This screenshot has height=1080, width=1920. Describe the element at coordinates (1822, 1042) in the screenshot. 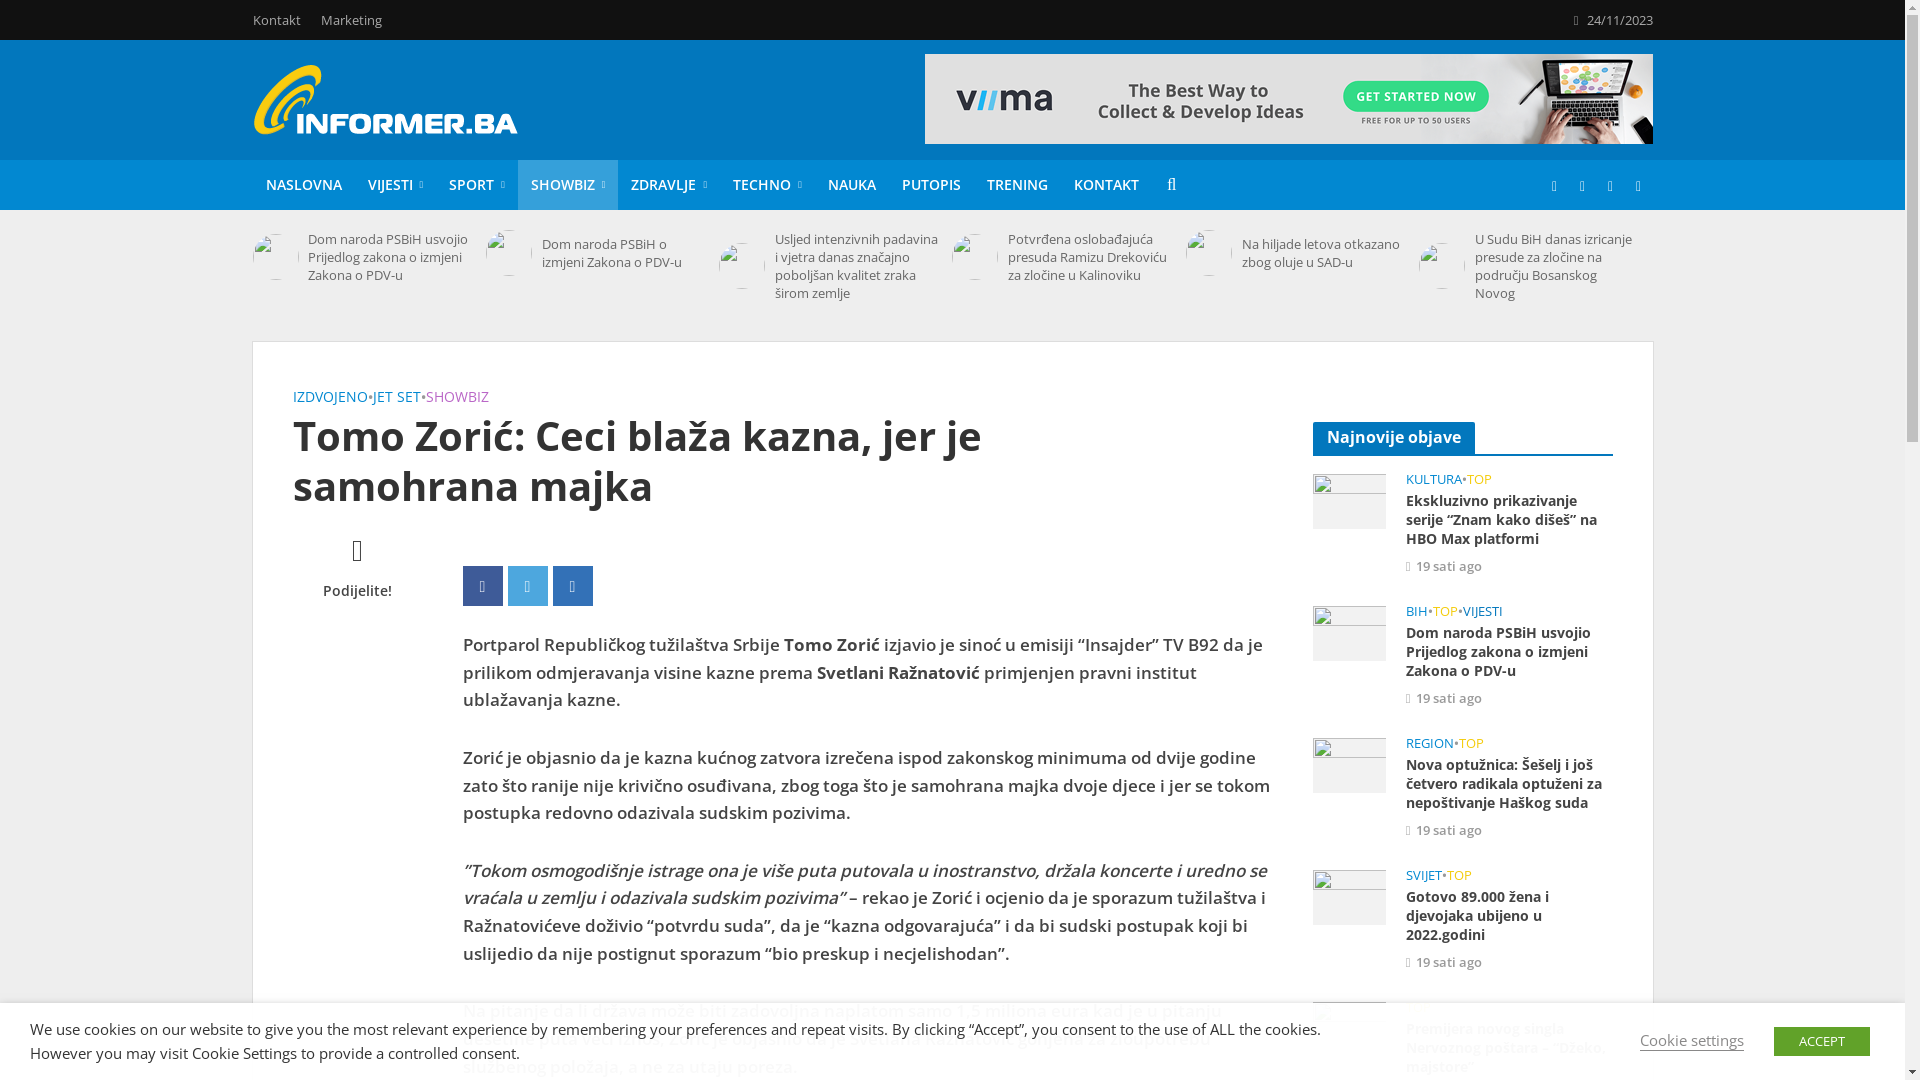

I see `ACCEPT` at that location.